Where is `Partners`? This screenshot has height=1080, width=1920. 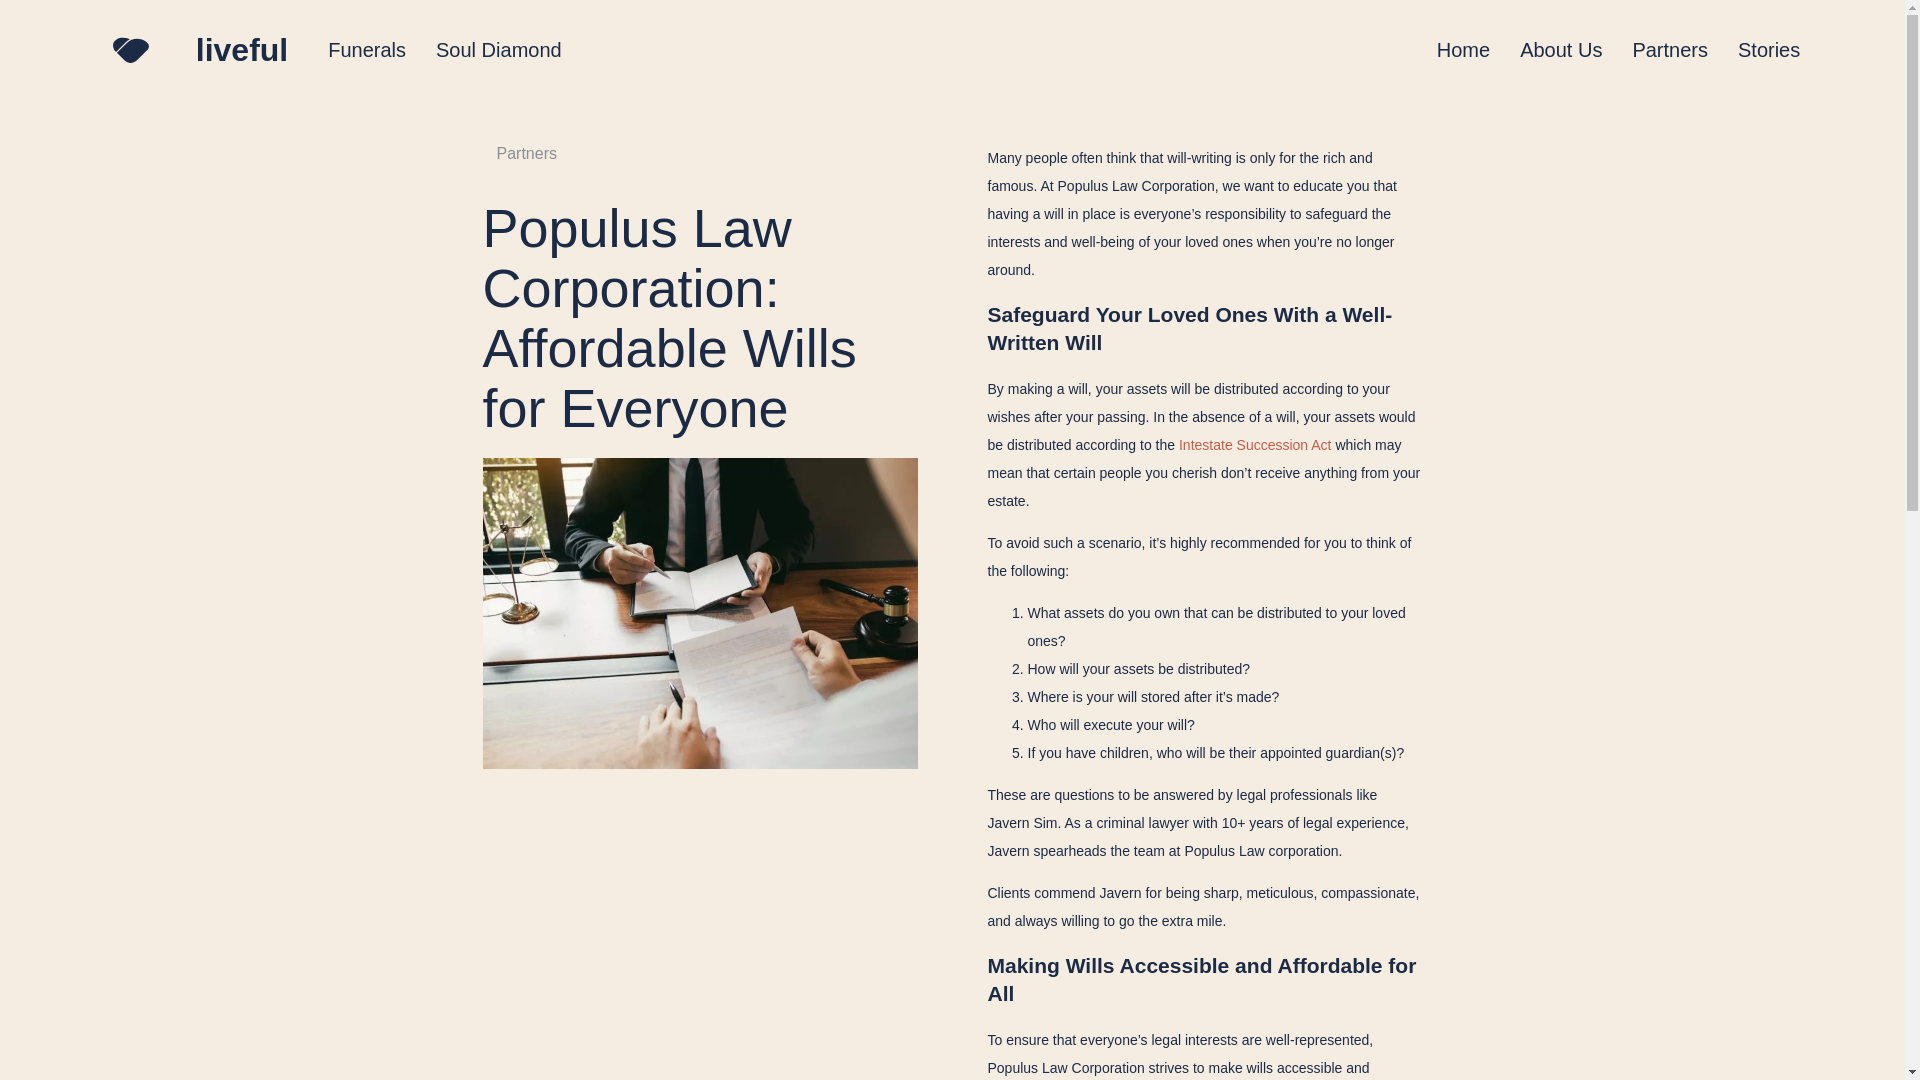 Partners is located at coordinates (1670, 49).